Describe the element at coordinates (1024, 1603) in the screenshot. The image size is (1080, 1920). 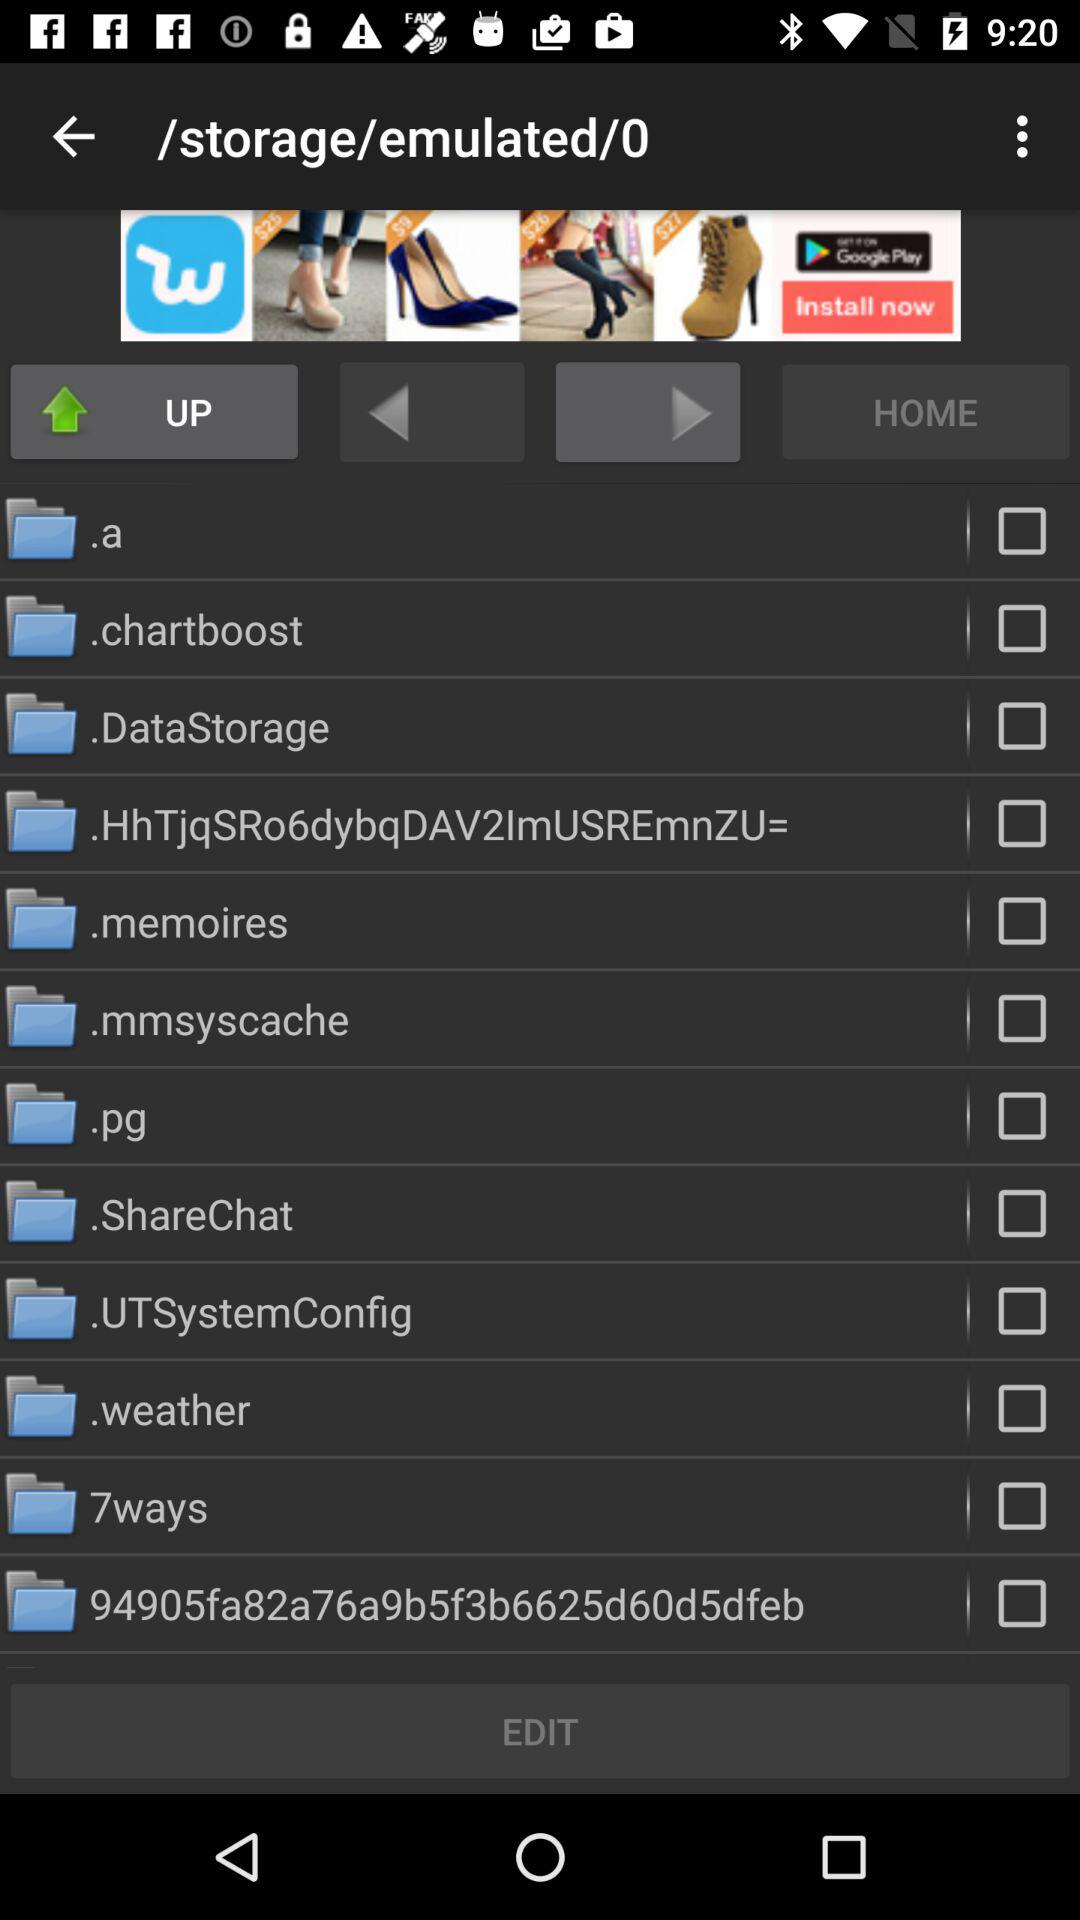
I see `button select` at that location.